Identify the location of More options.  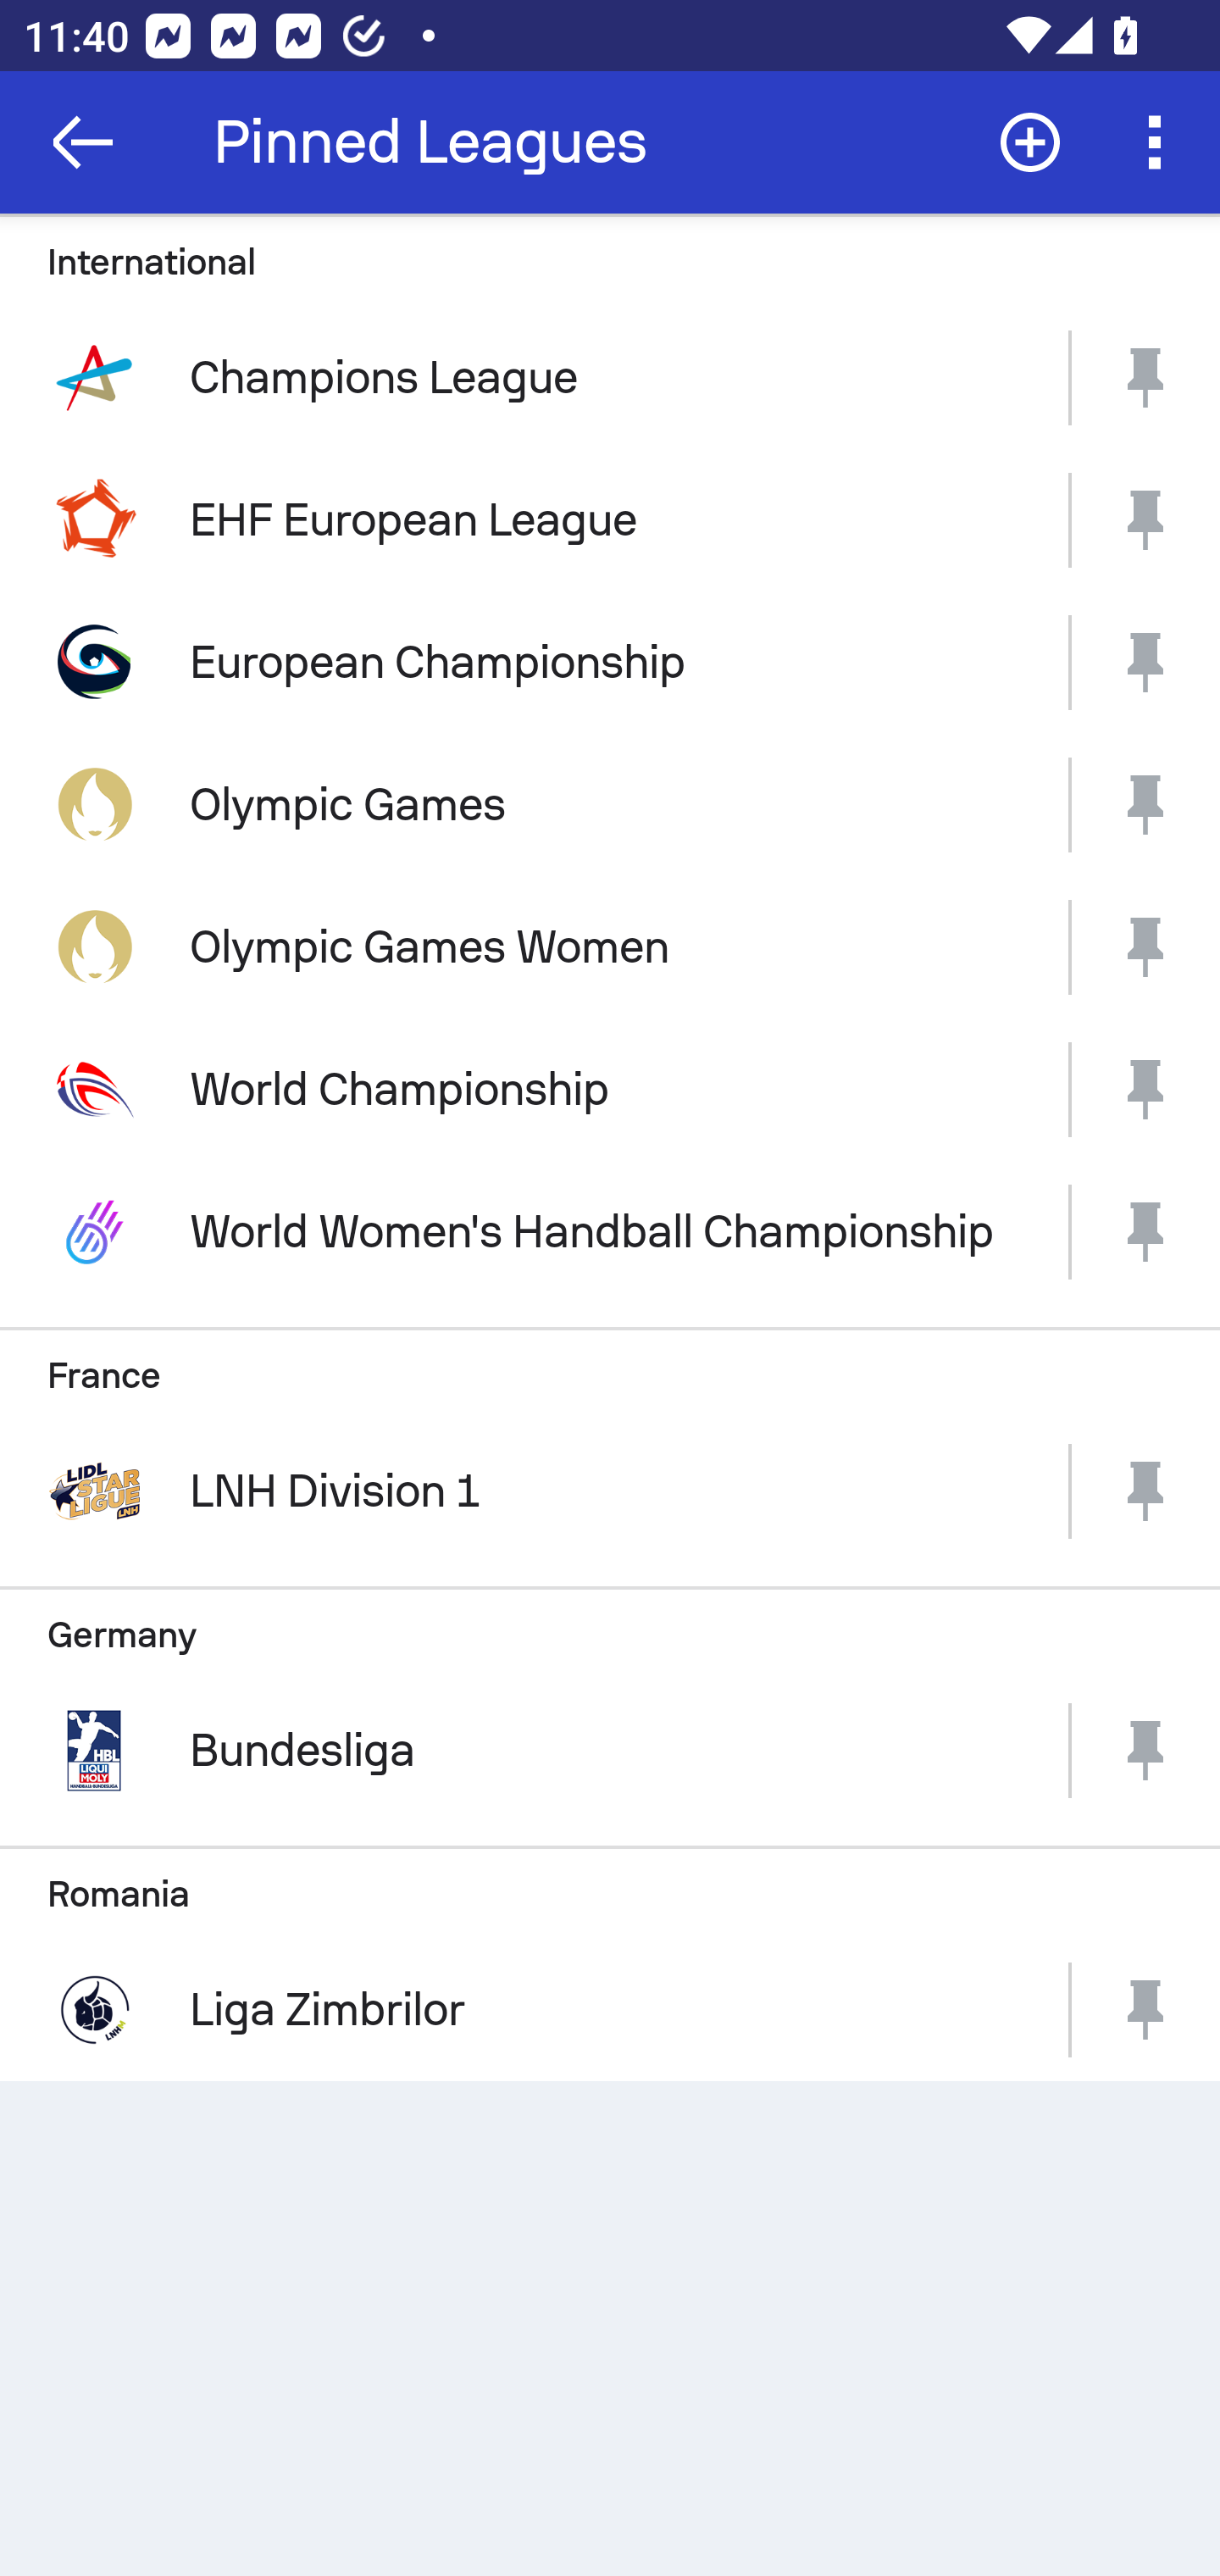
(1161, 142).